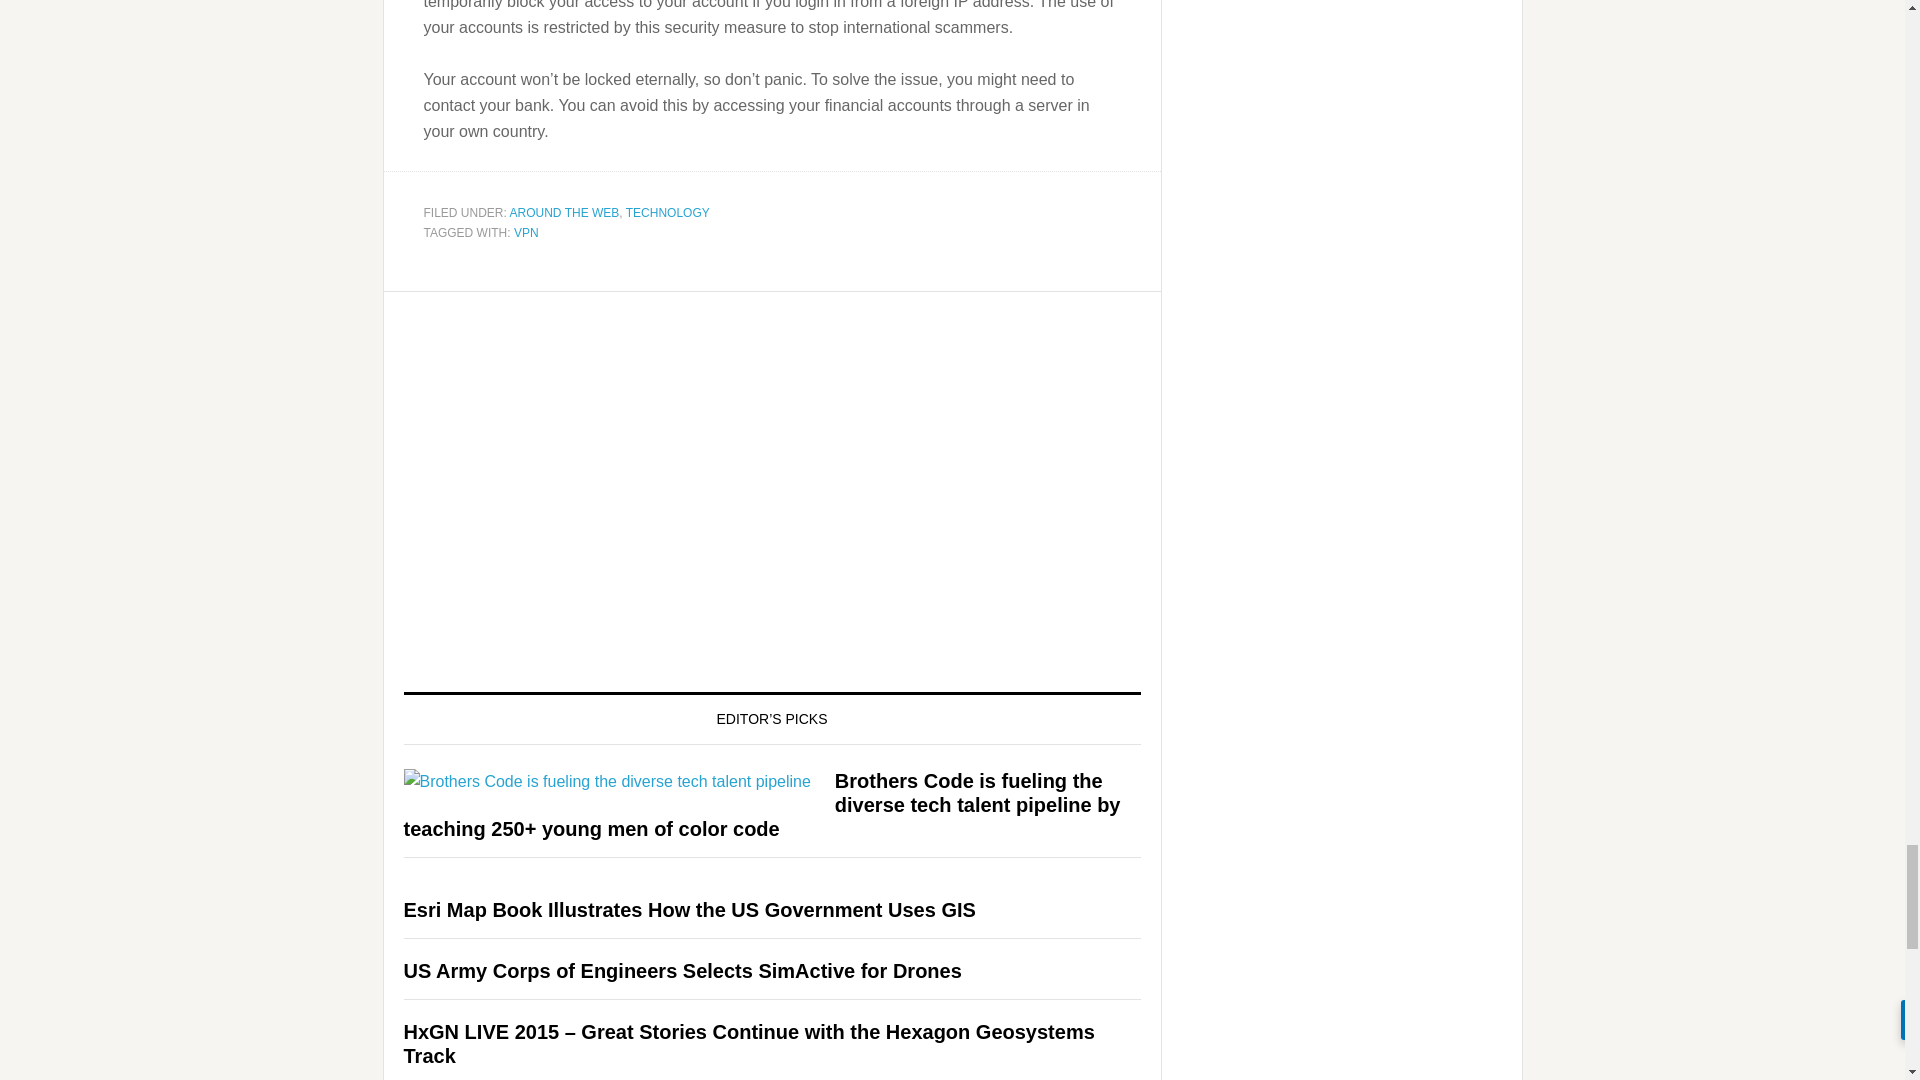  I want to click on TECHNOLOGY, so click(668, 213).